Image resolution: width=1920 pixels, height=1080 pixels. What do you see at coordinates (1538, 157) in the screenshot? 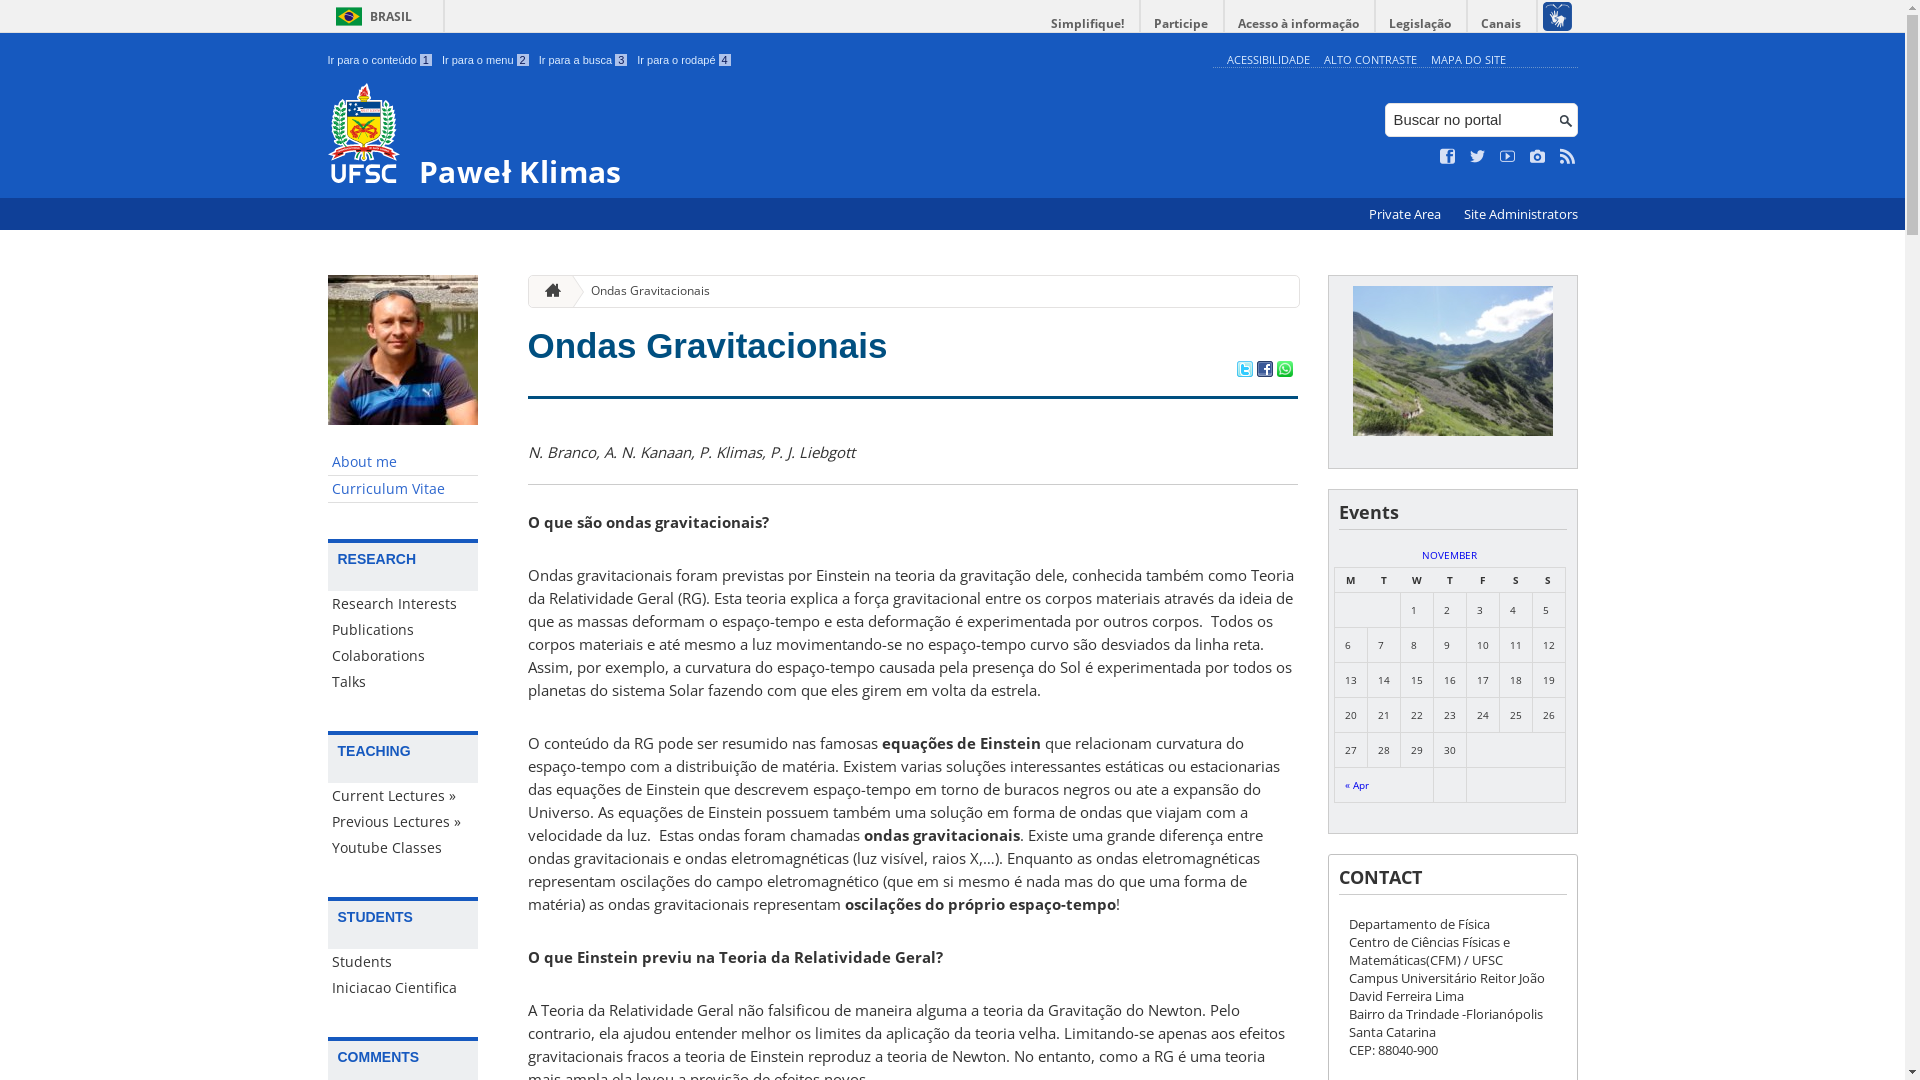
I see `Veja no Instagram` at bounding box center [1538, 157].